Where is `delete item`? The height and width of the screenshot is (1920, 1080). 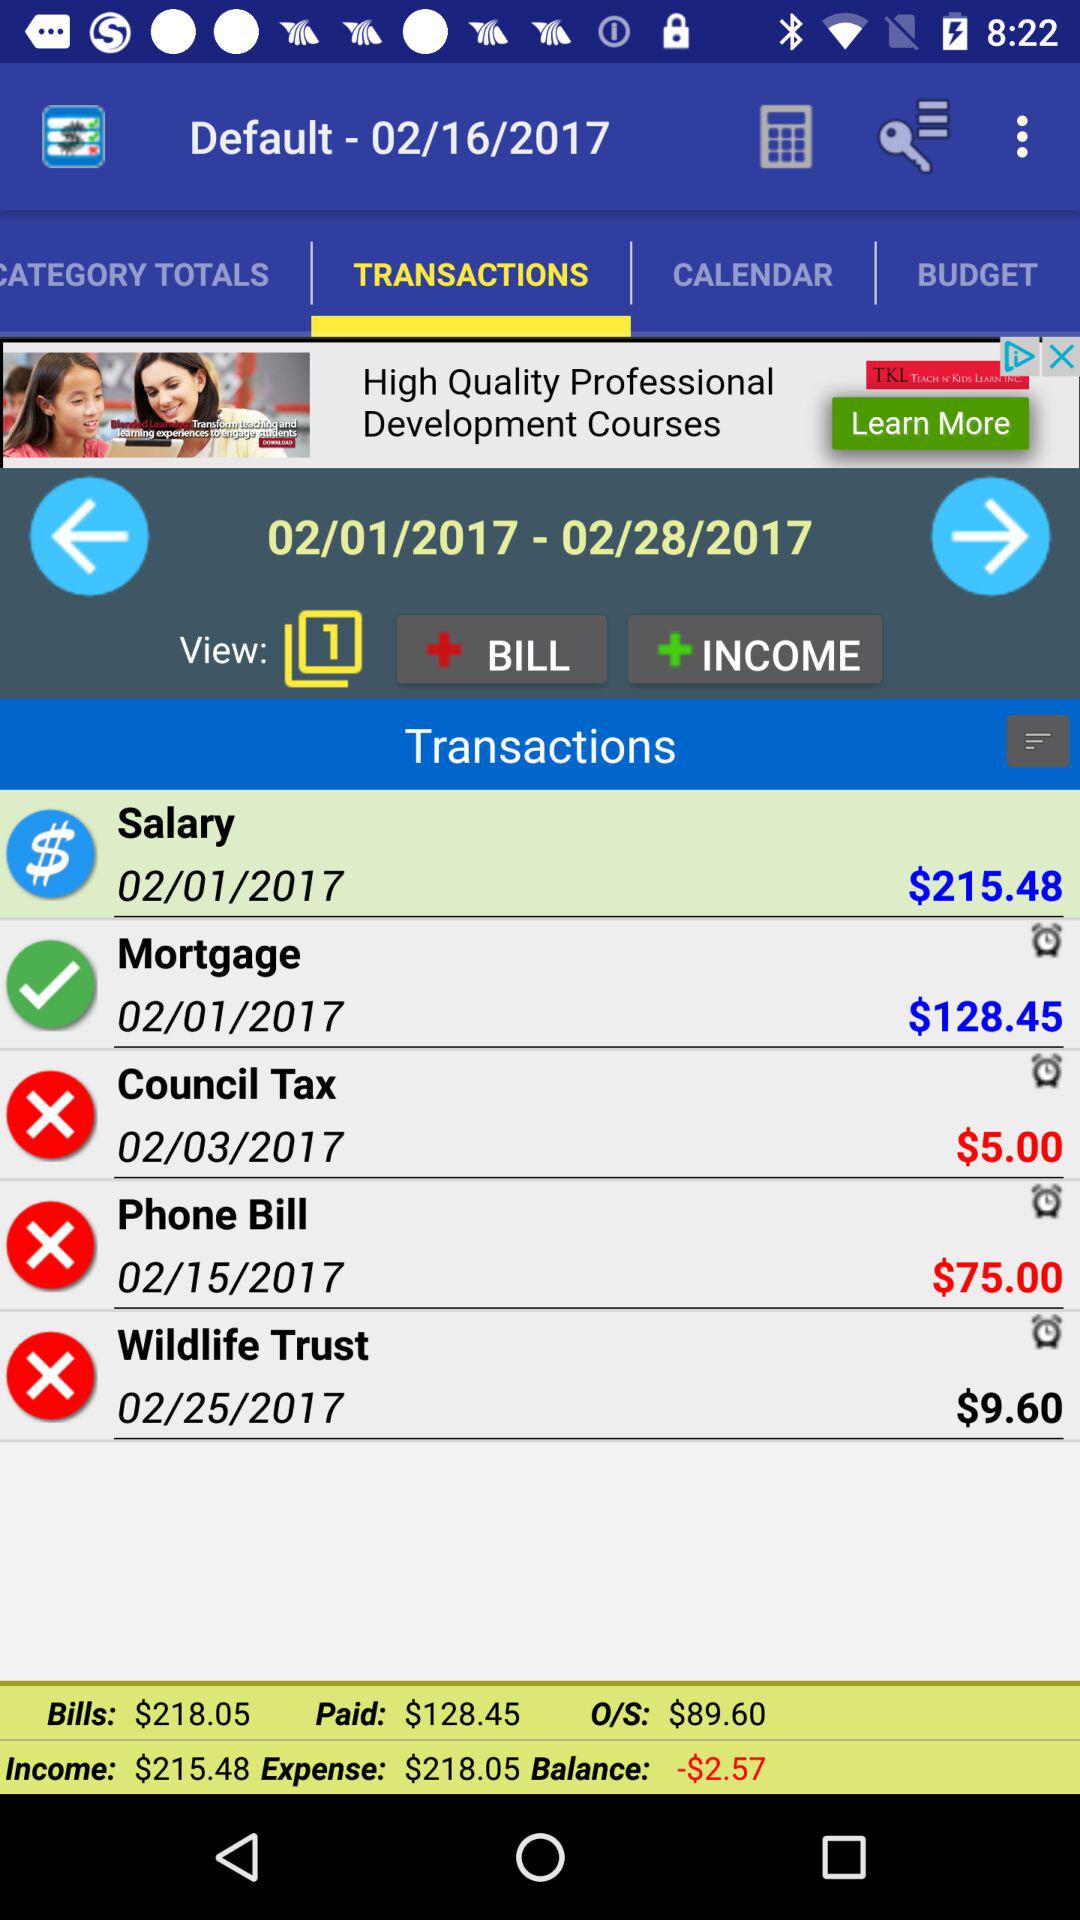
delete item is located at coordinates (50, 1375).